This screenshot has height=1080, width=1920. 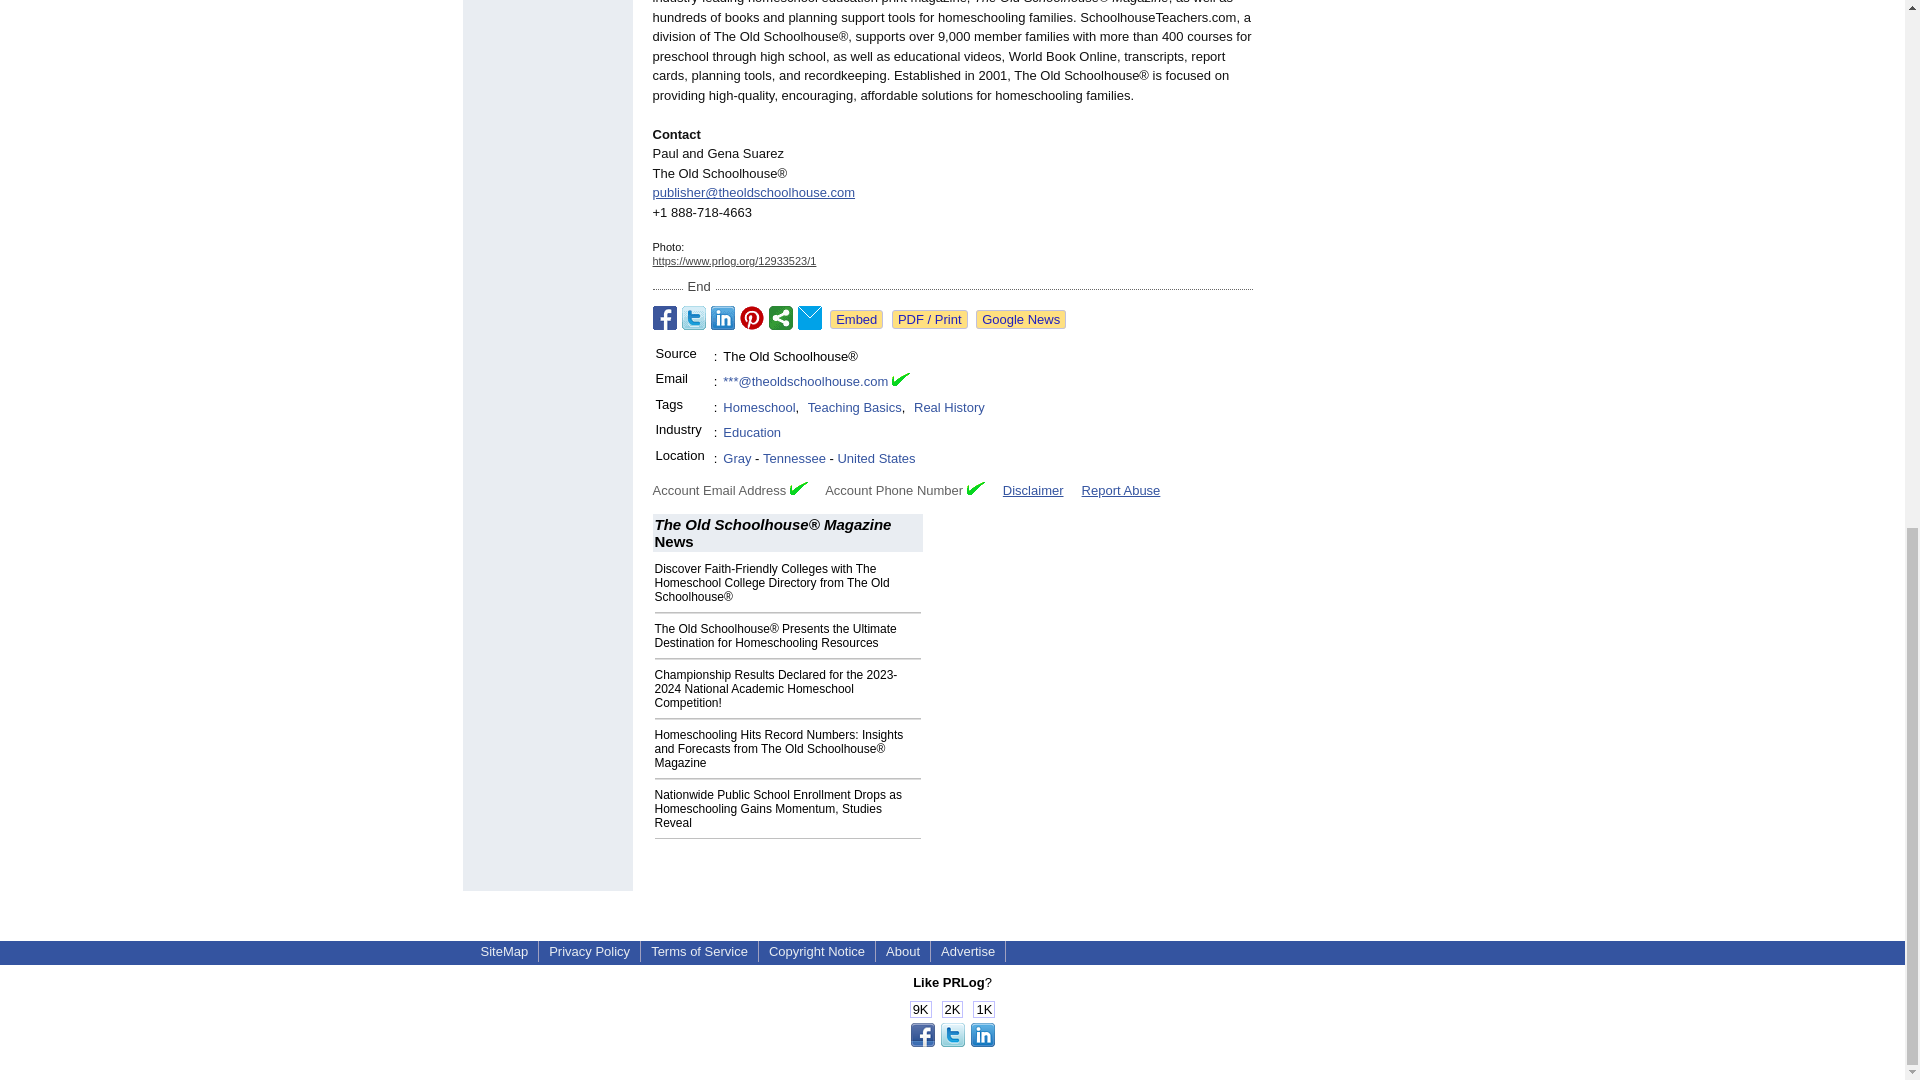 I want to click on Embed, so click(x=856, y=319).